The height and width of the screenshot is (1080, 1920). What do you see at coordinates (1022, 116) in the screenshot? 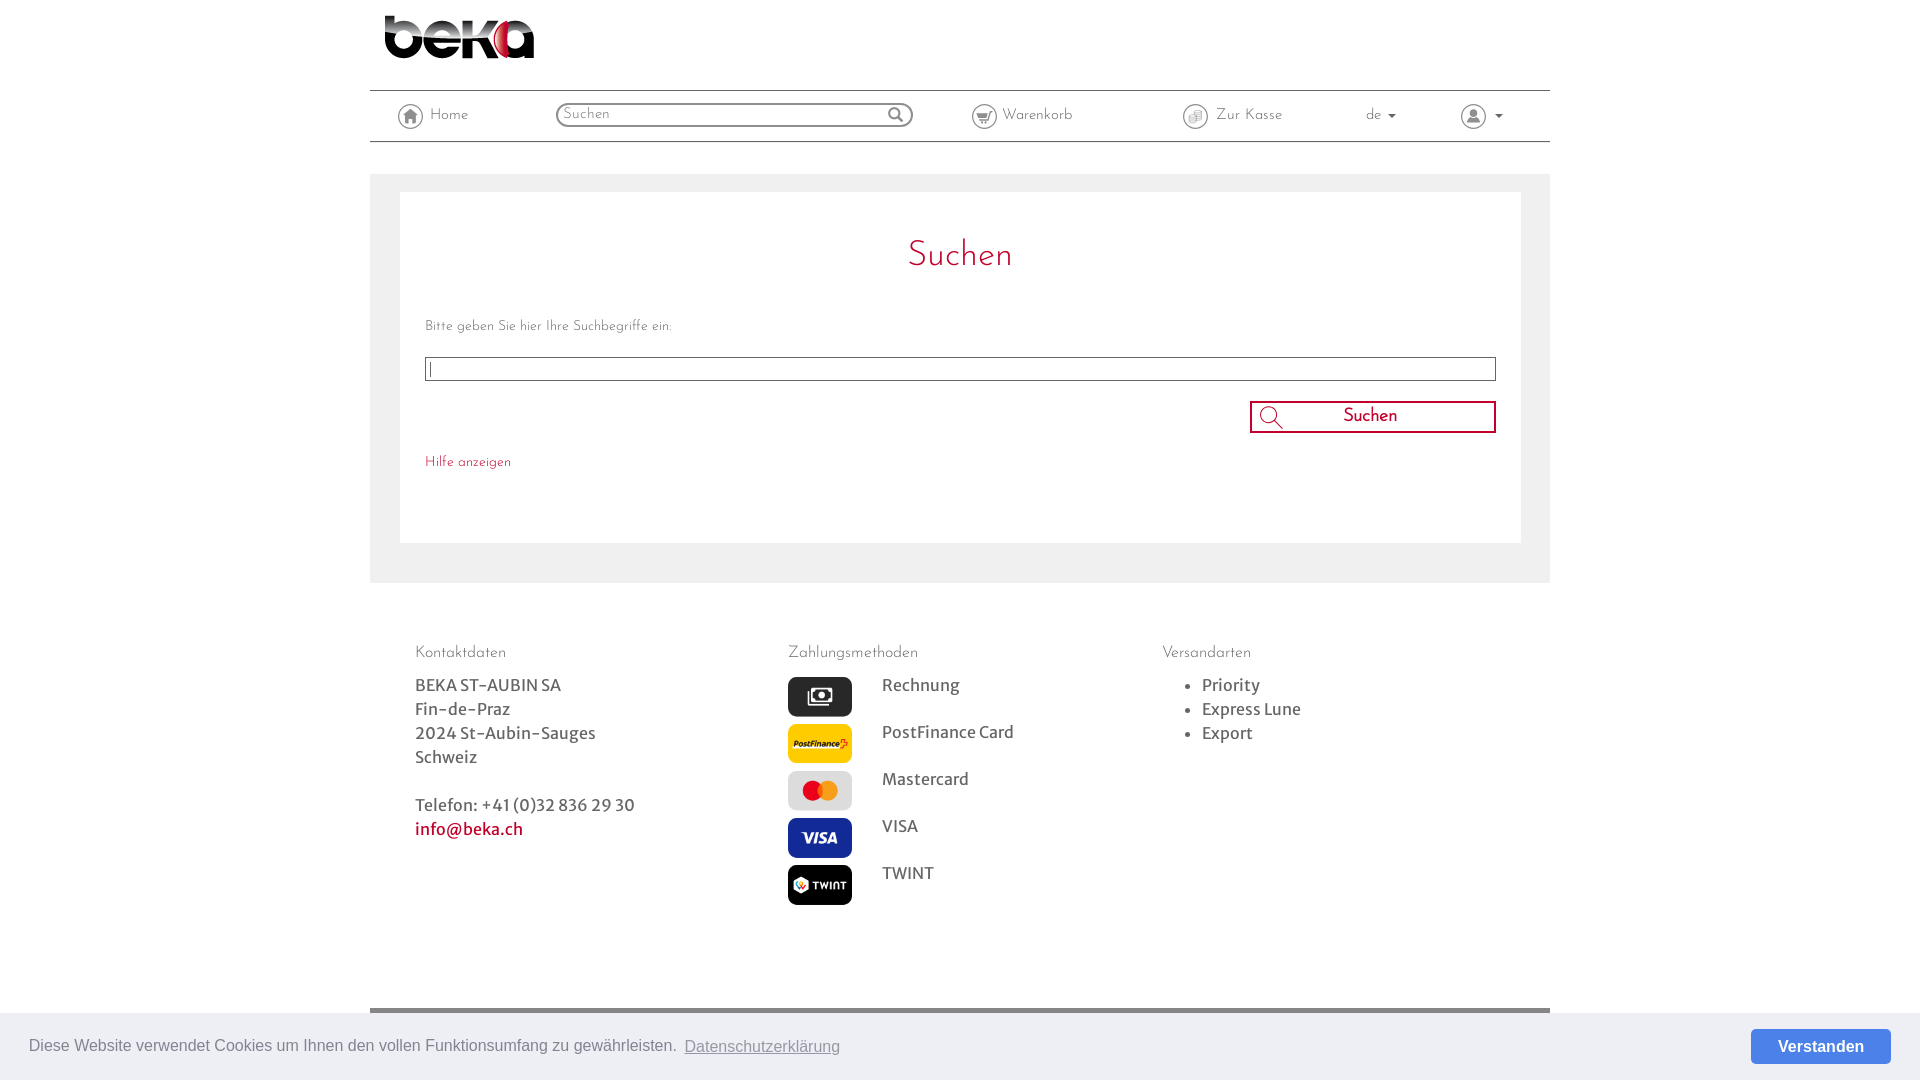
I see `Warenkorb` at bounding box center [1022, 116].